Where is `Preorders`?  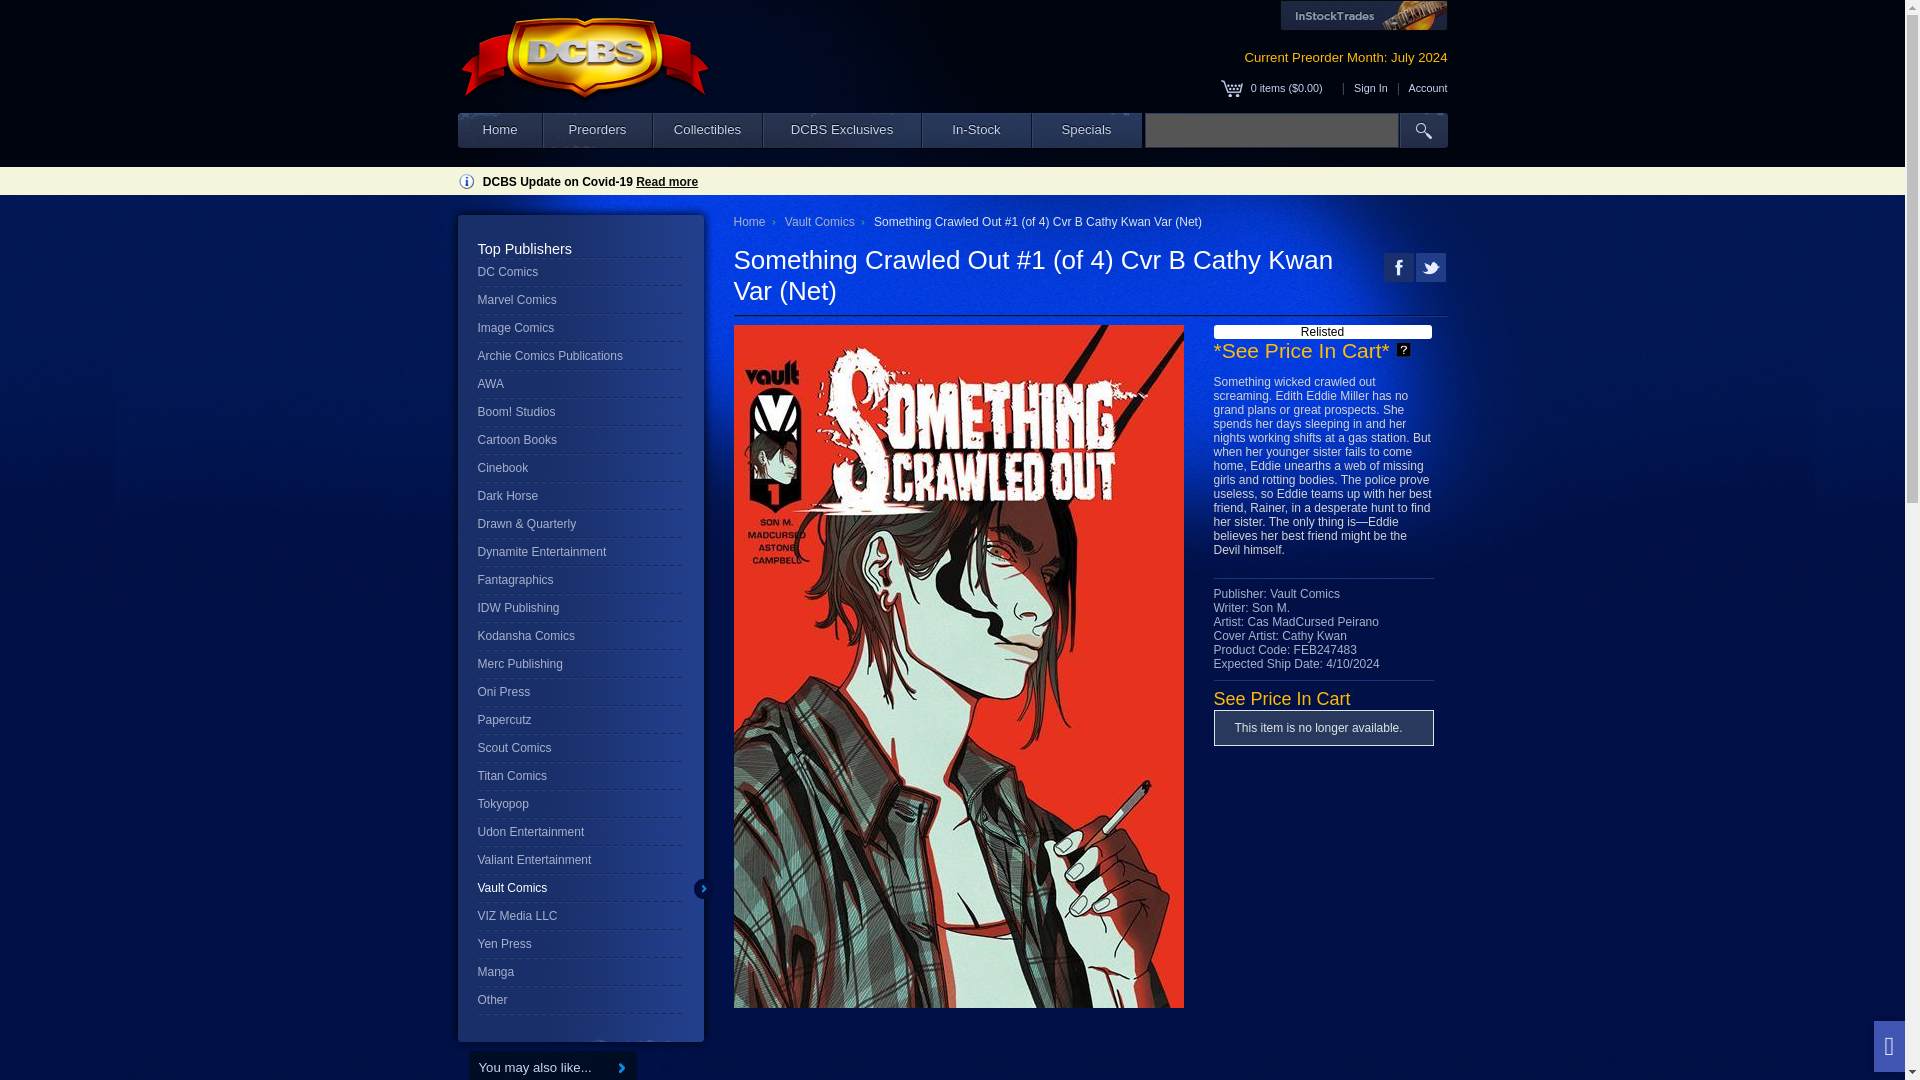 Preorders is located at coordinates (596, 131).